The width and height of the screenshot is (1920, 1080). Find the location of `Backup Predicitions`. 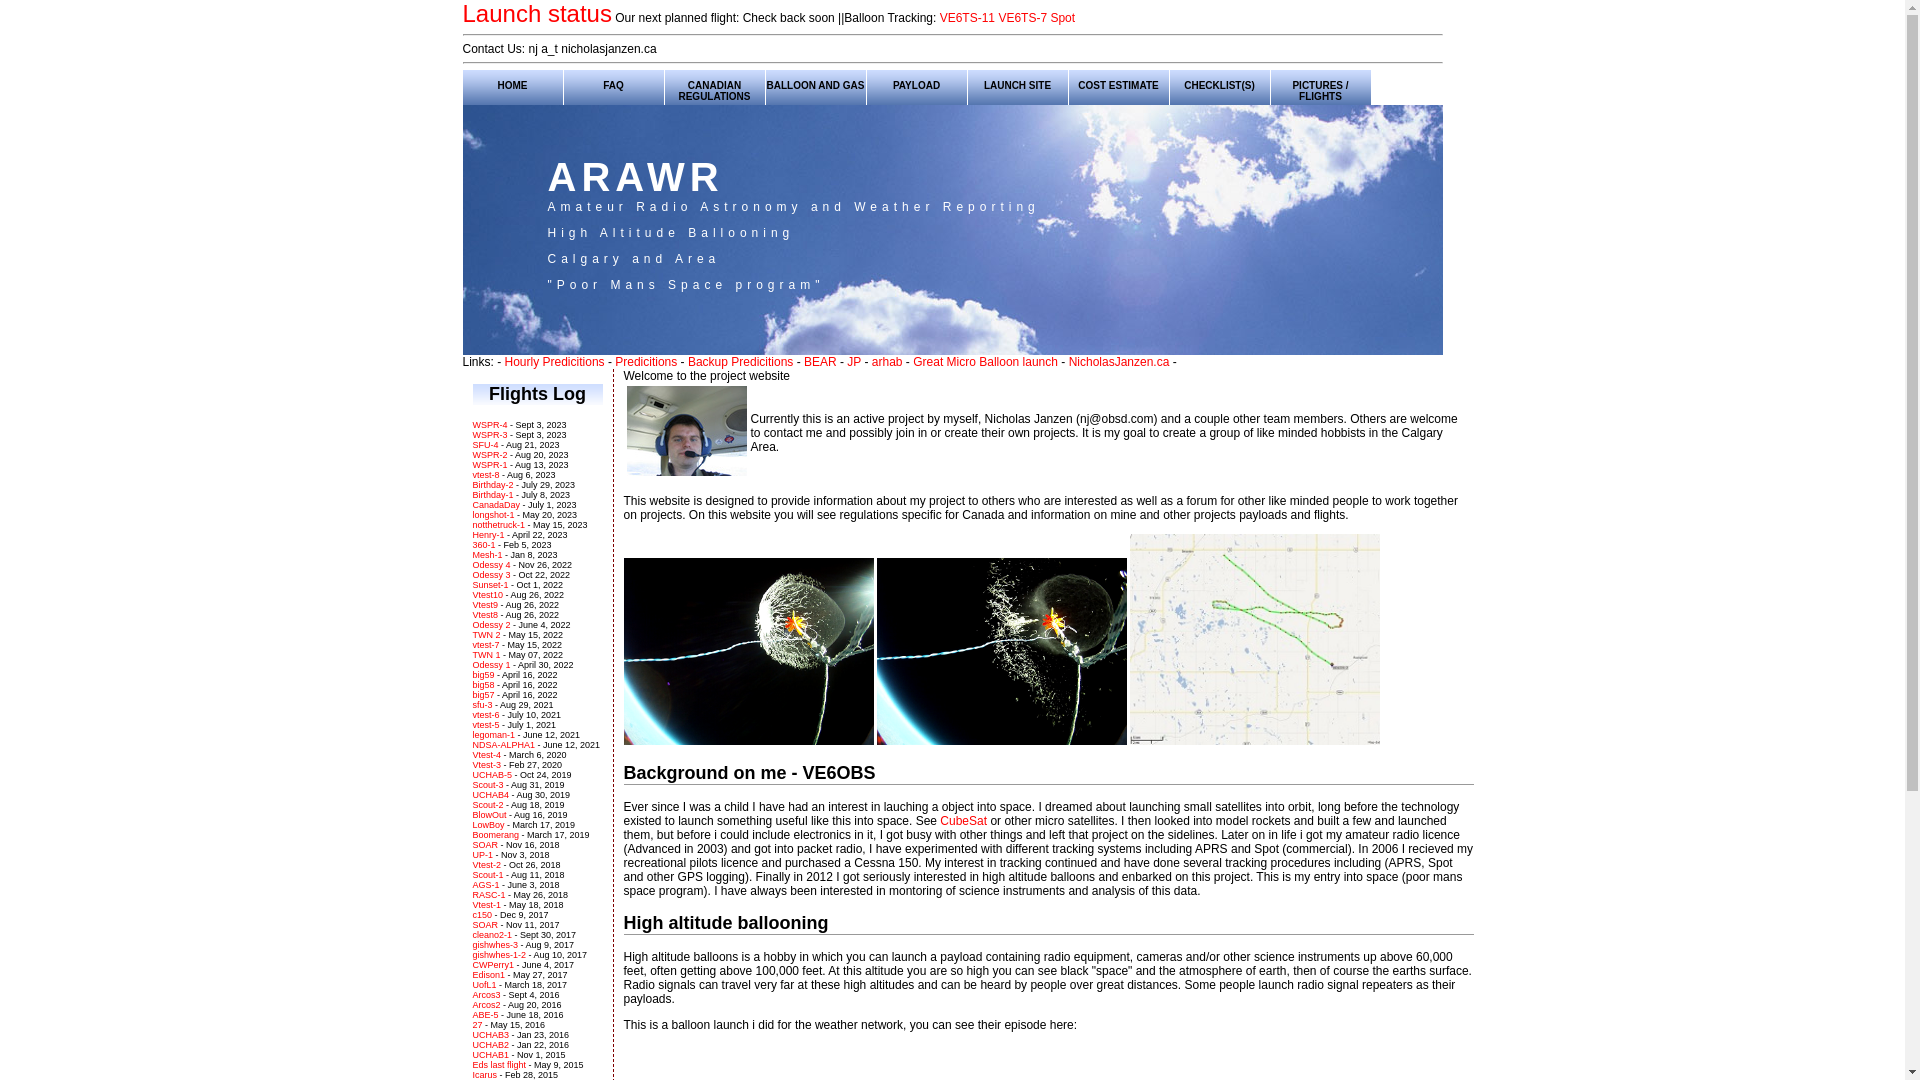

Backup Predicitions is located at coordinates (740, 362).